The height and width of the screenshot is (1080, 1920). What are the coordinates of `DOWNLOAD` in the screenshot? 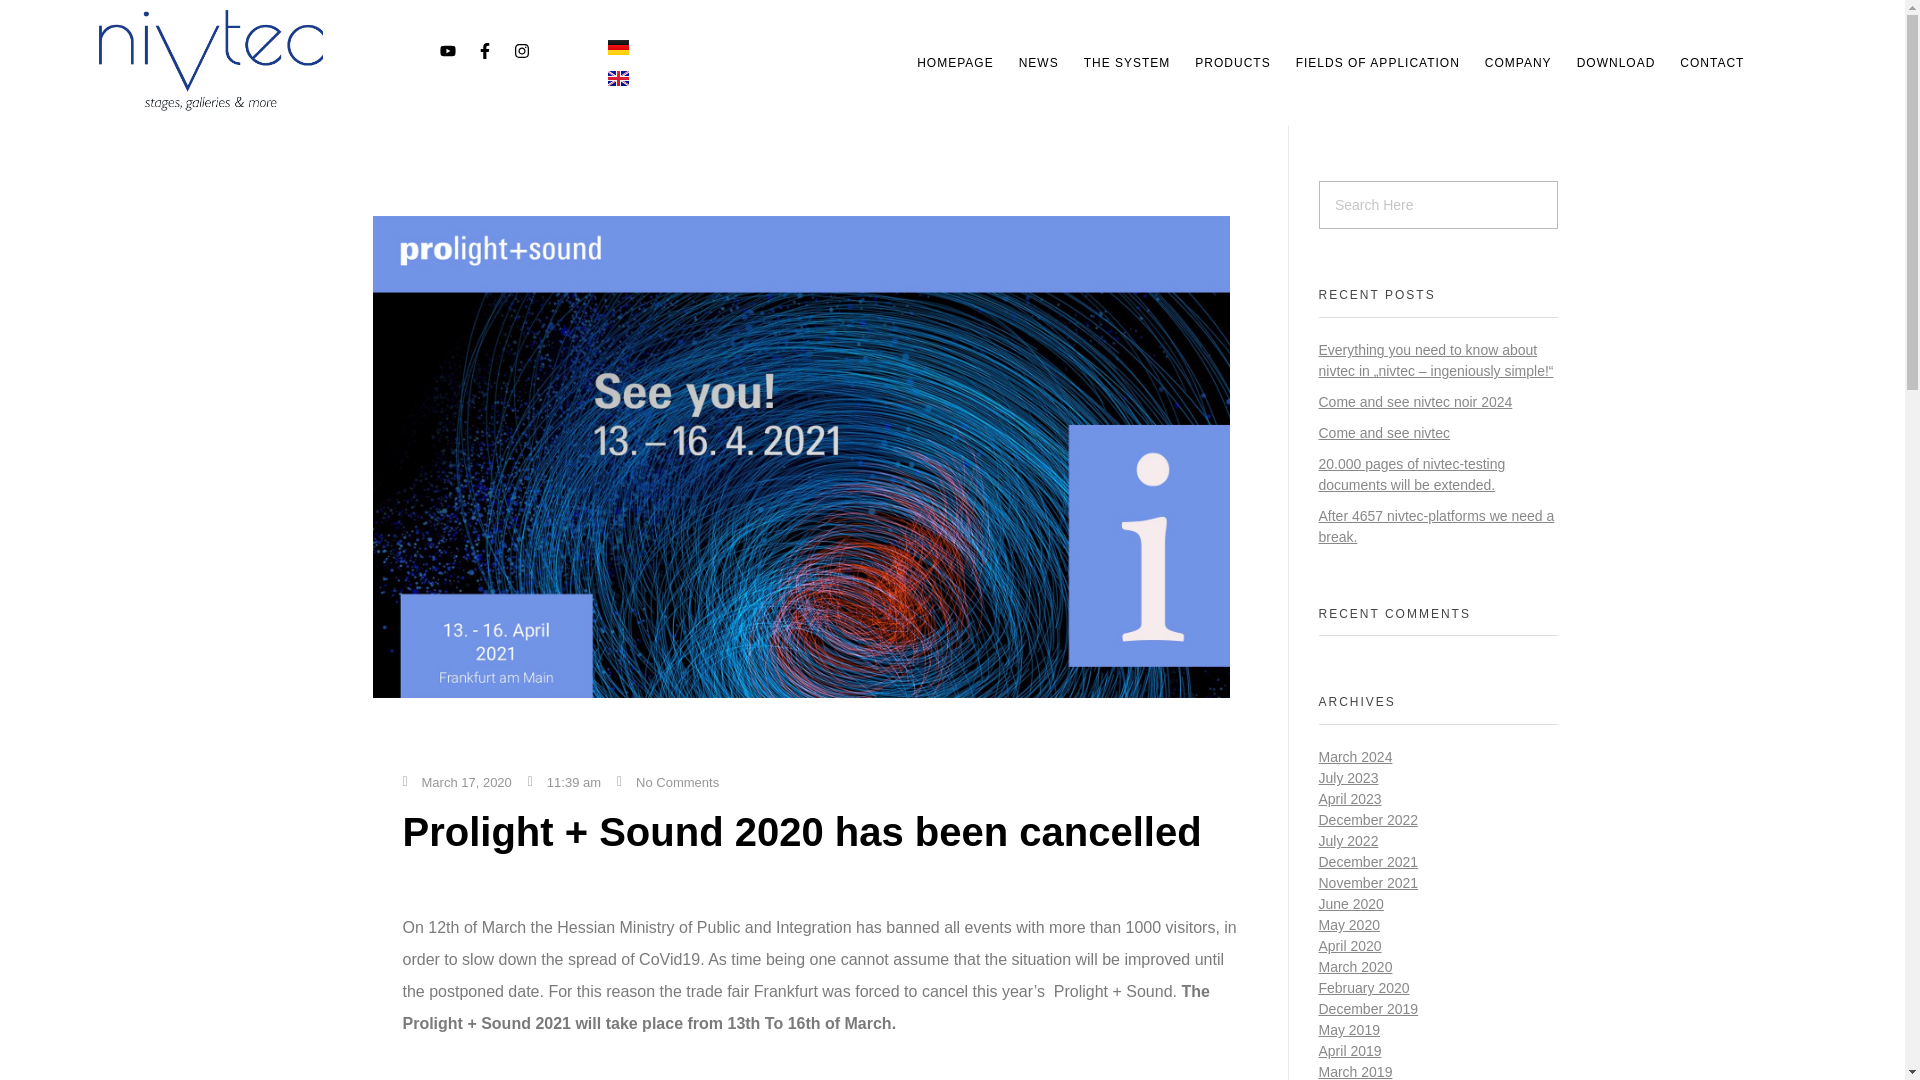 It's located at (1616, 63).